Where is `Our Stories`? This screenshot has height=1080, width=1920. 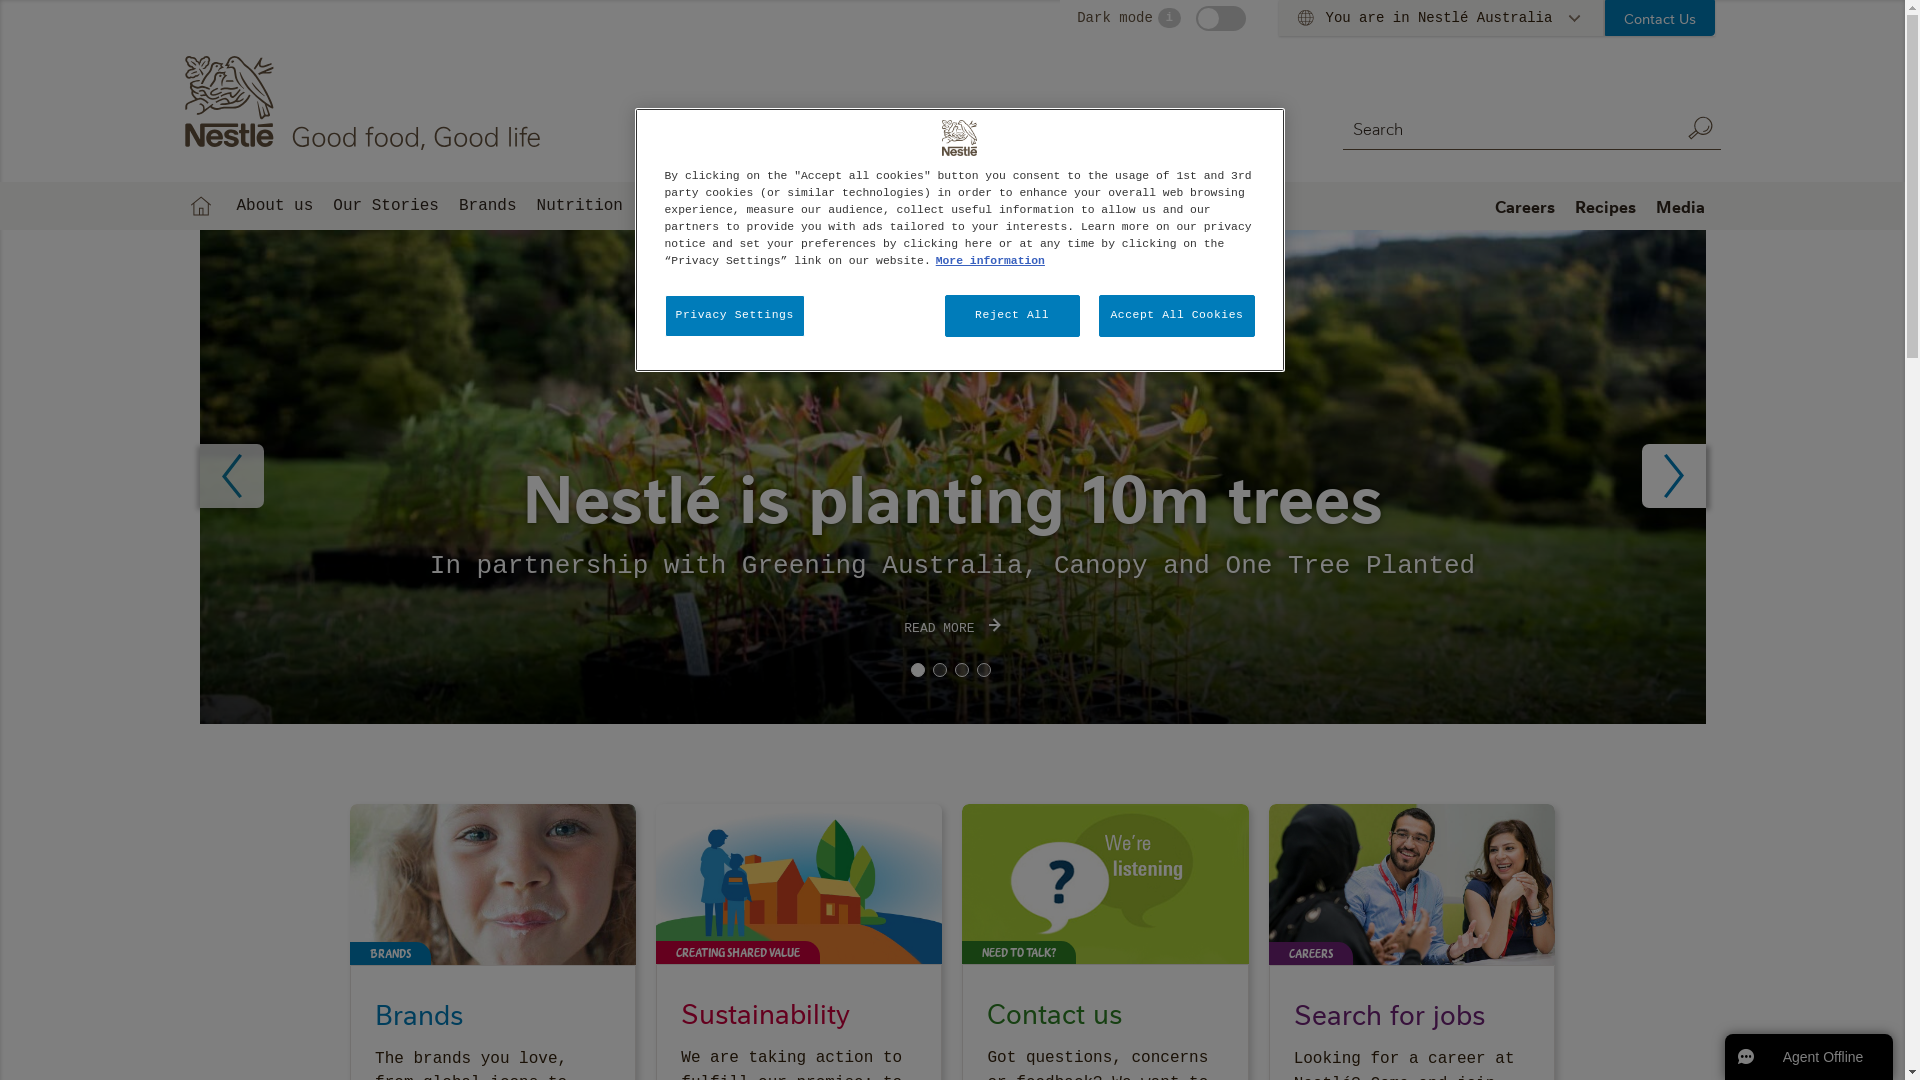
Our Stories is located at coordinates (386, 206).